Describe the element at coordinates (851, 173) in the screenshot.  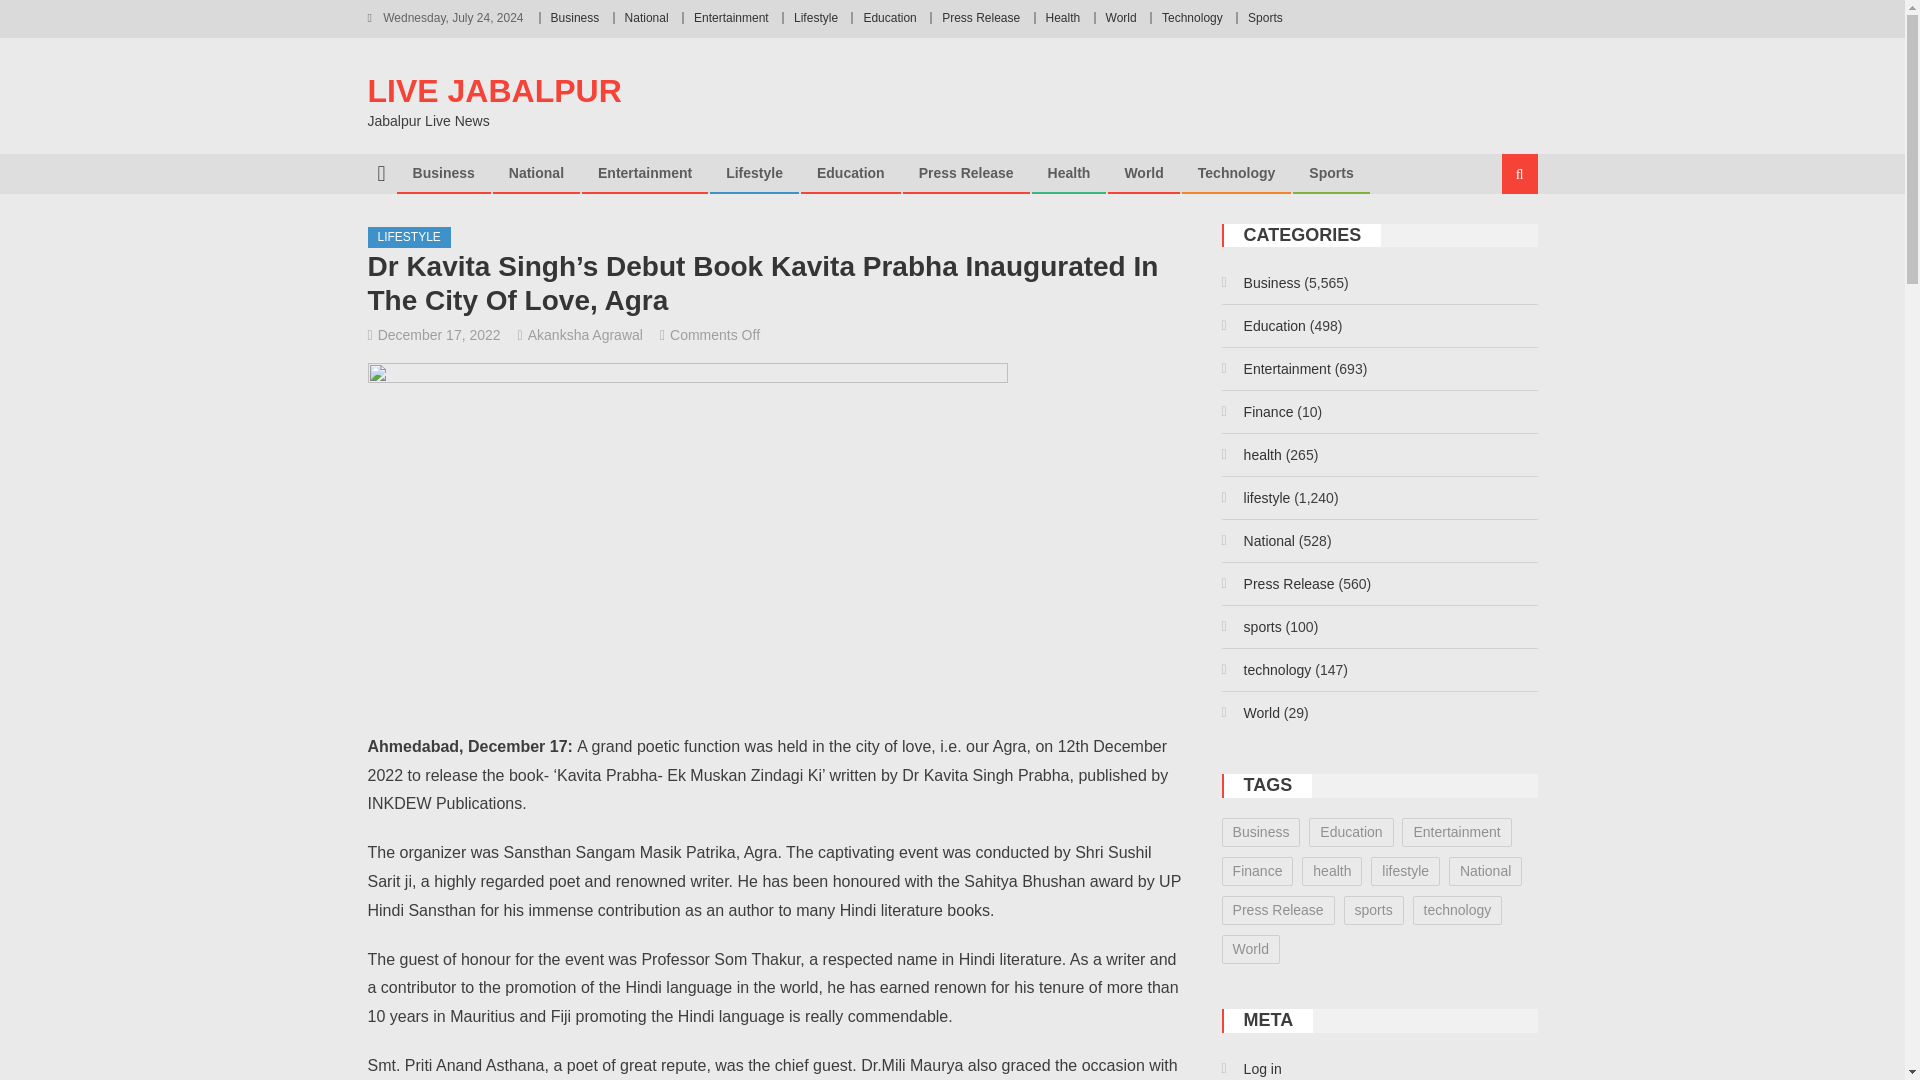
I see `Education` at that location.